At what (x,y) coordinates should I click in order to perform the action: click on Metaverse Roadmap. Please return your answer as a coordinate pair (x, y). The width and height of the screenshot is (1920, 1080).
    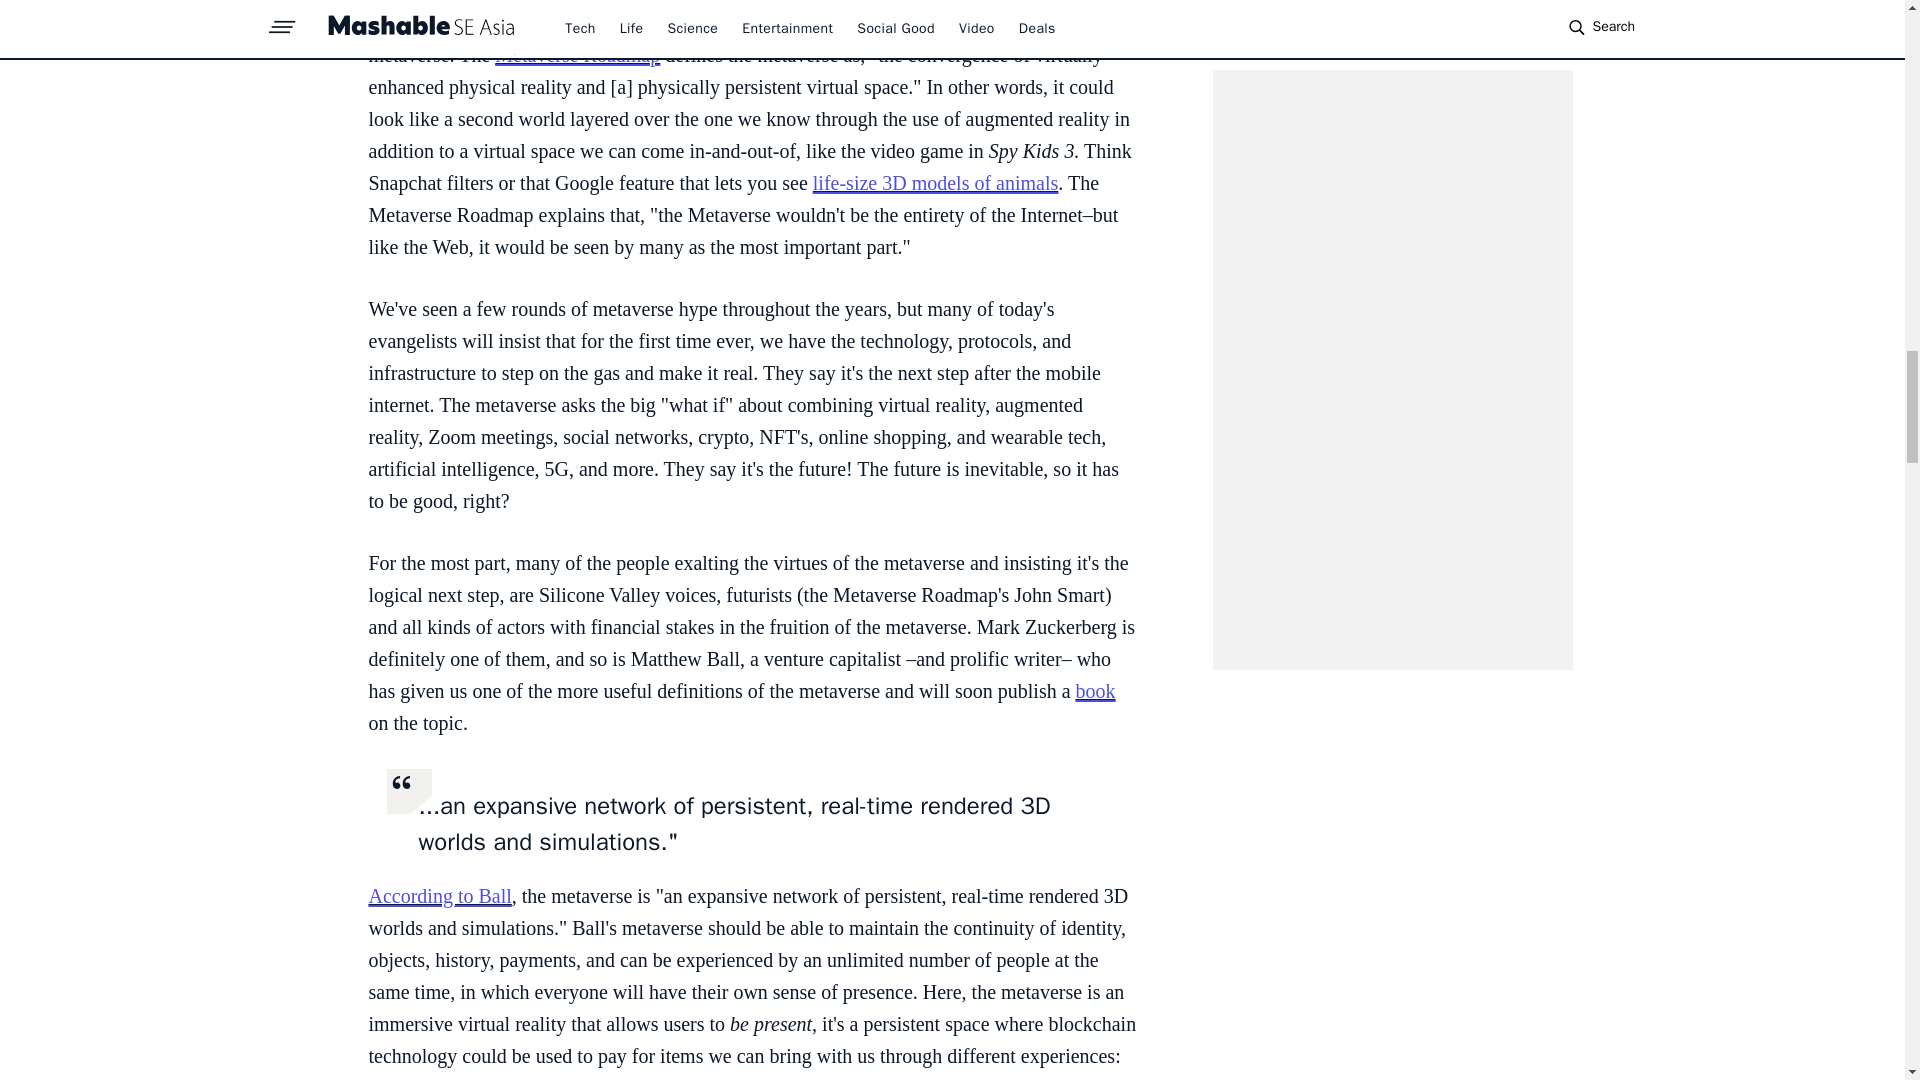
    Looking at the image, I should click on (648, 22).